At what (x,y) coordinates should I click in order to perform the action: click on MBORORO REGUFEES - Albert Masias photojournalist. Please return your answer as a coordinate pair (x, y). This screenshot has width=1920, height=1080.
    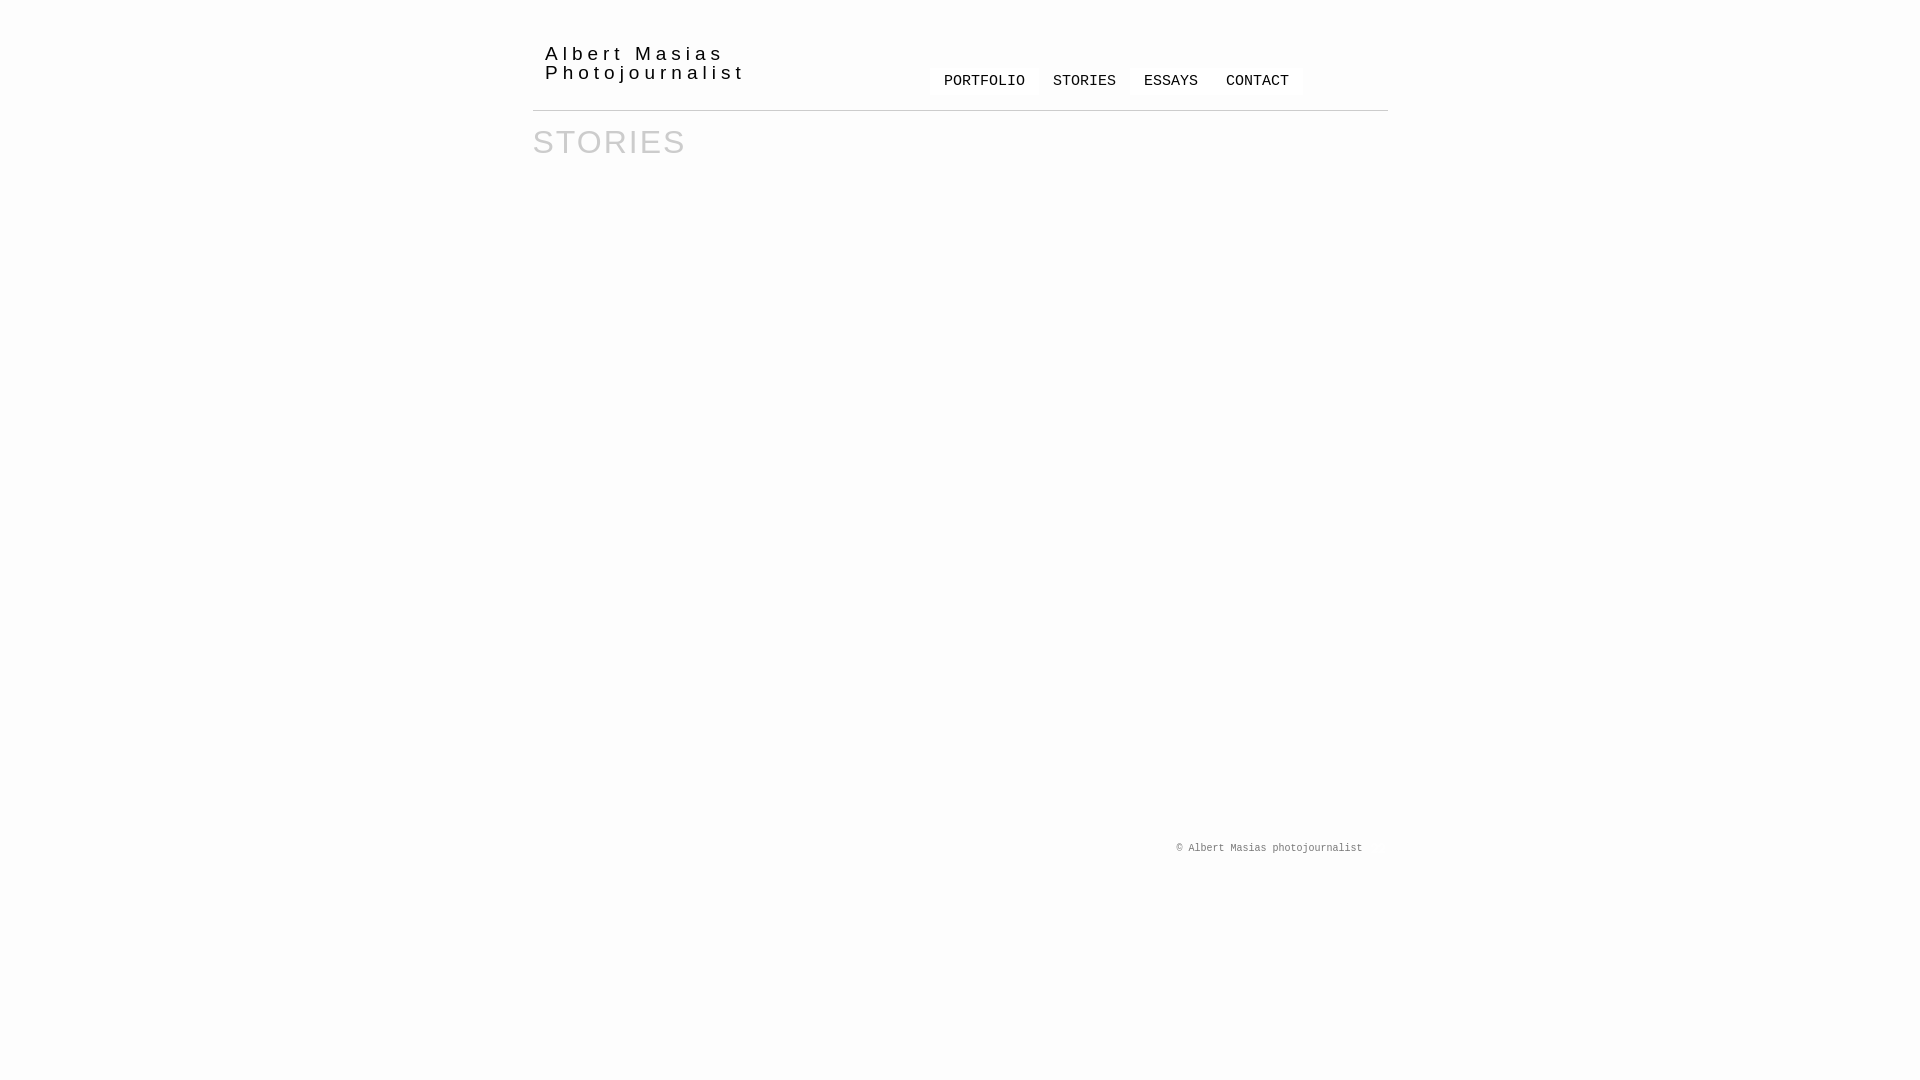
    Looking at the image, I should click on (636, 707).